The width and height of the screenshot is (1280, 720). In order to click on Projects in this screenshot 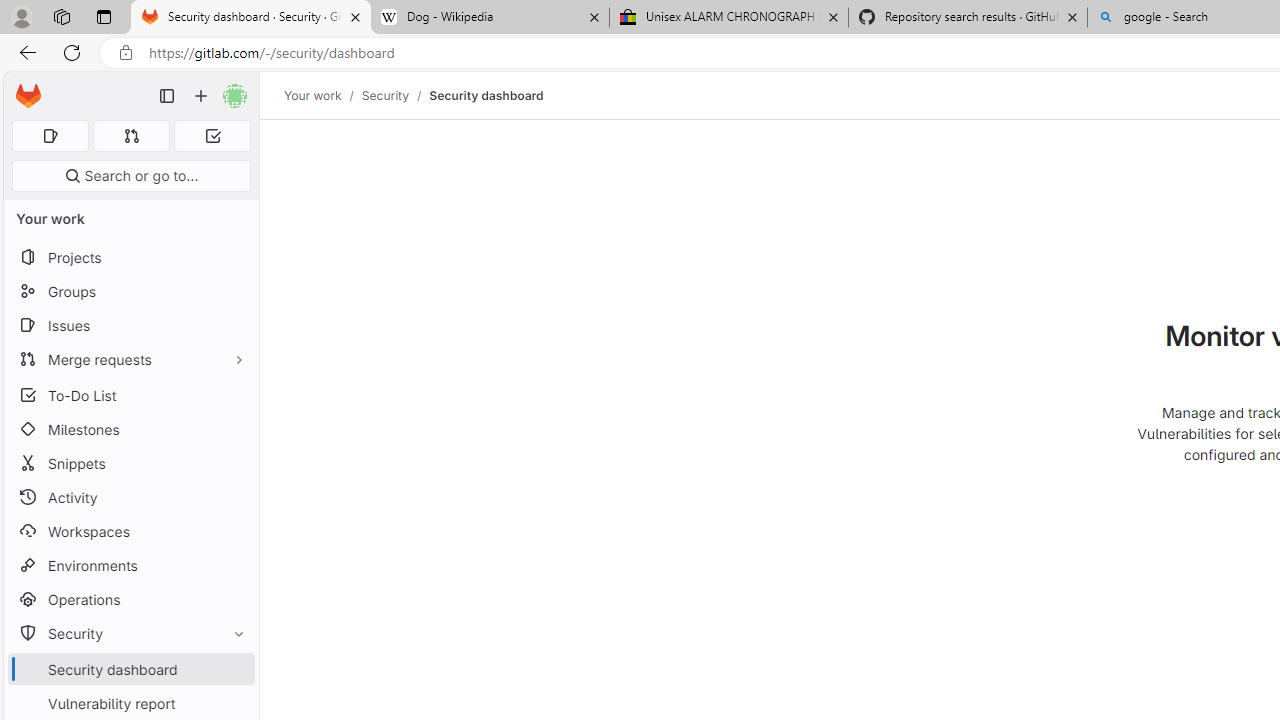, I will do `click(130, 258)`.